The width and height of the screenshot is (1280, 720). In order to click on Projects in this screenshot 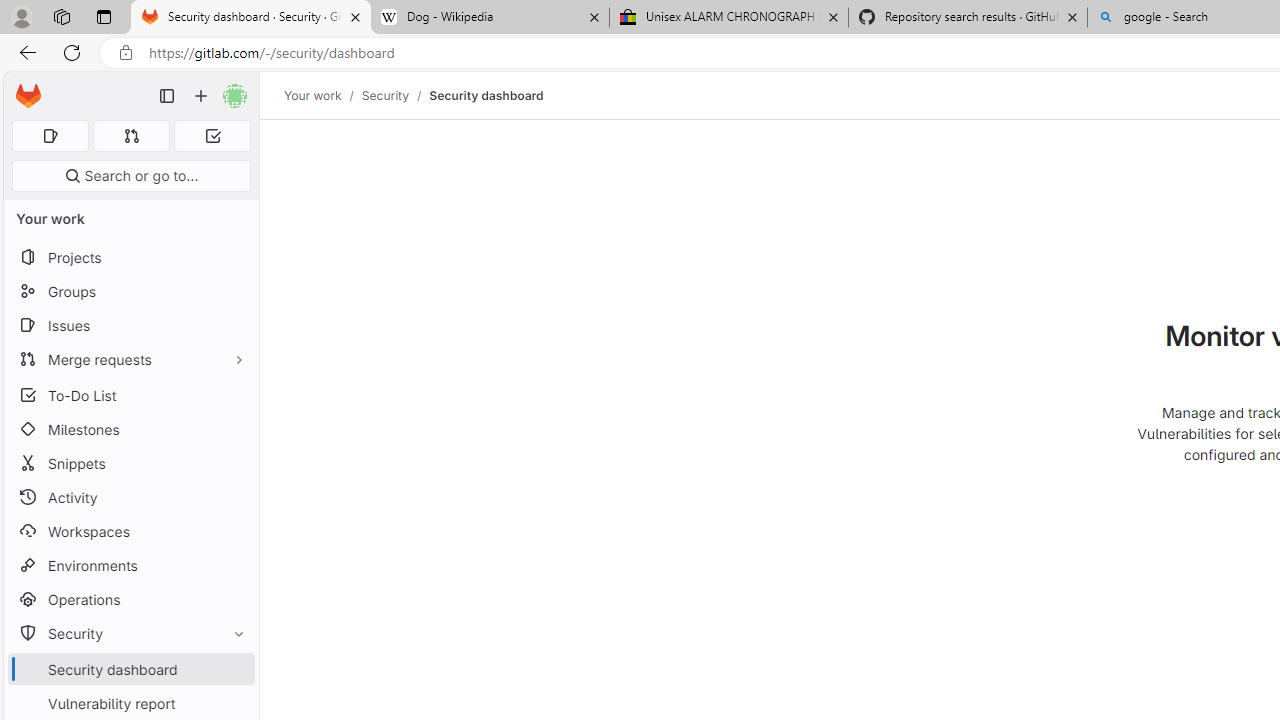, I will do `click(130, 258)`.